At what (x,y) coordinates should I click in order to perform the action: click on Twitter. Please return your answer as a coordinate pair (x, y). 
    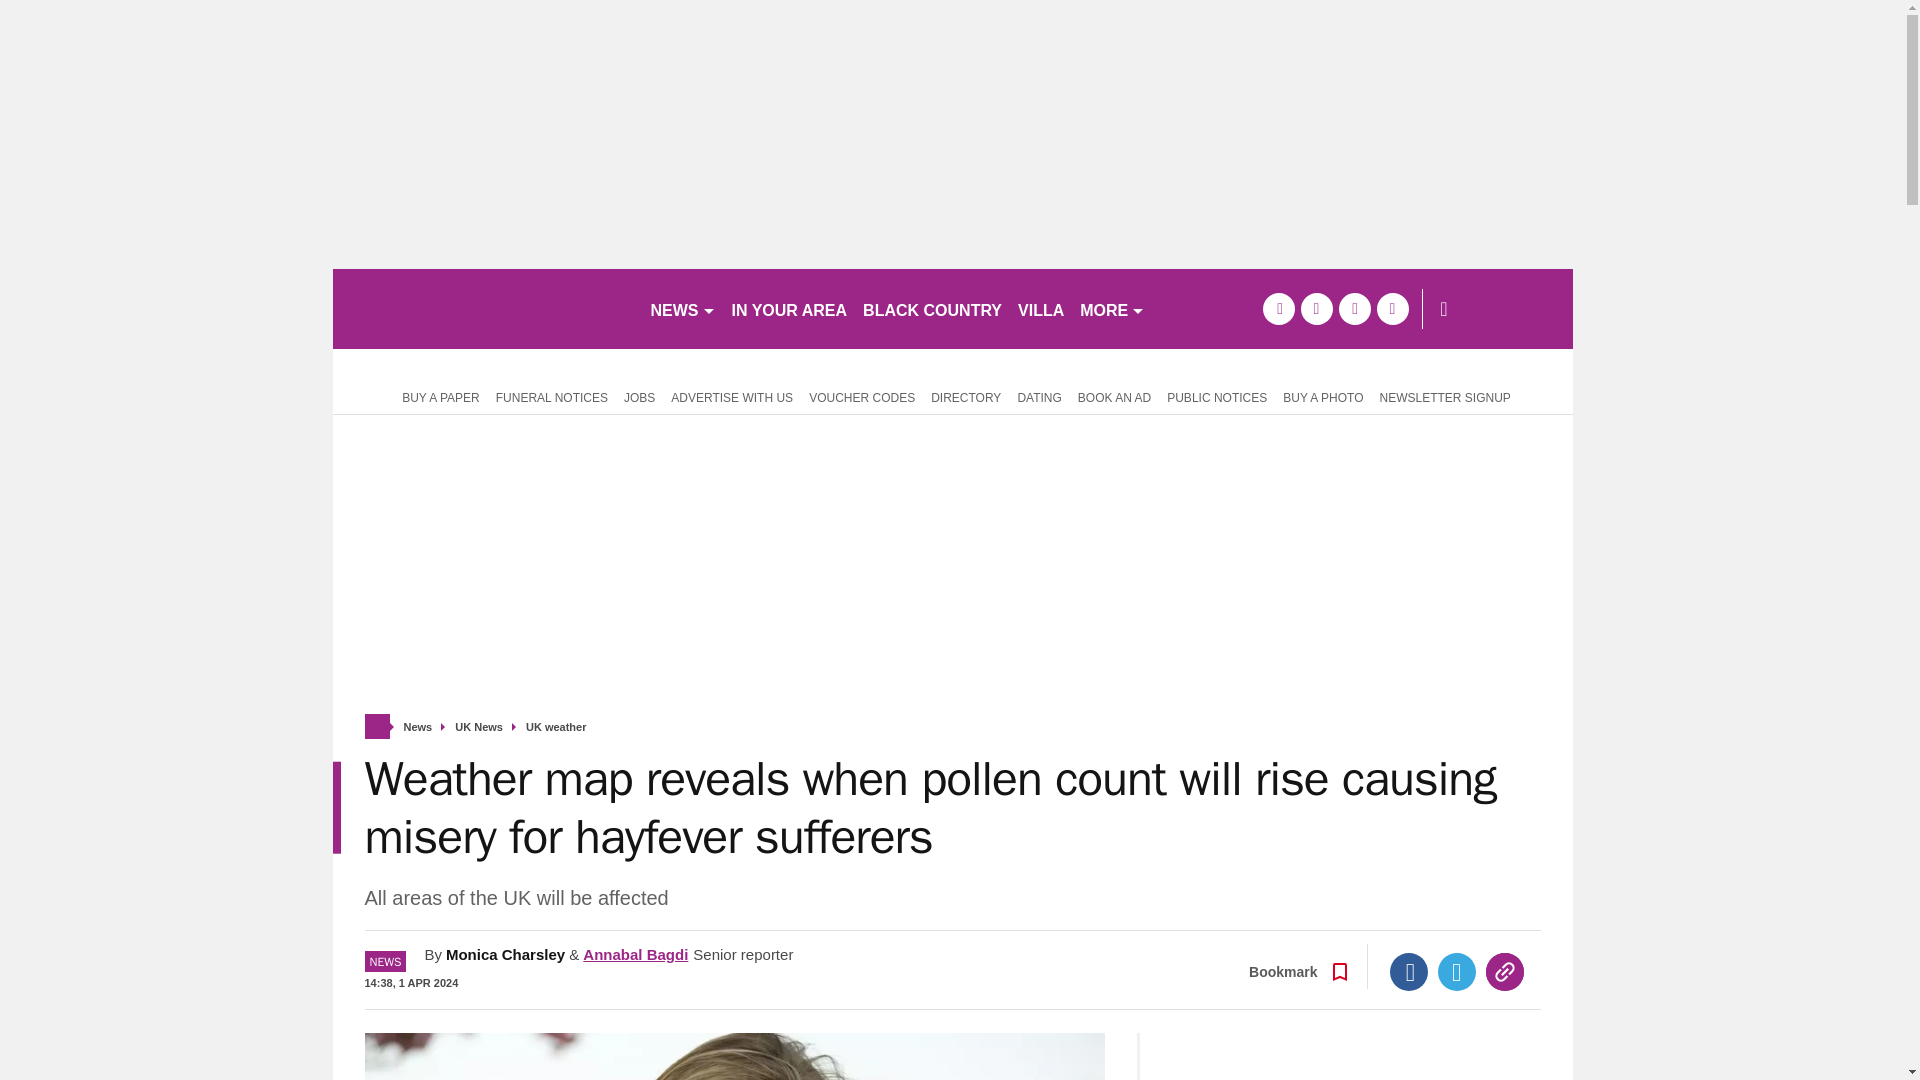
    Looking at the image, I should click on (1457, 972).